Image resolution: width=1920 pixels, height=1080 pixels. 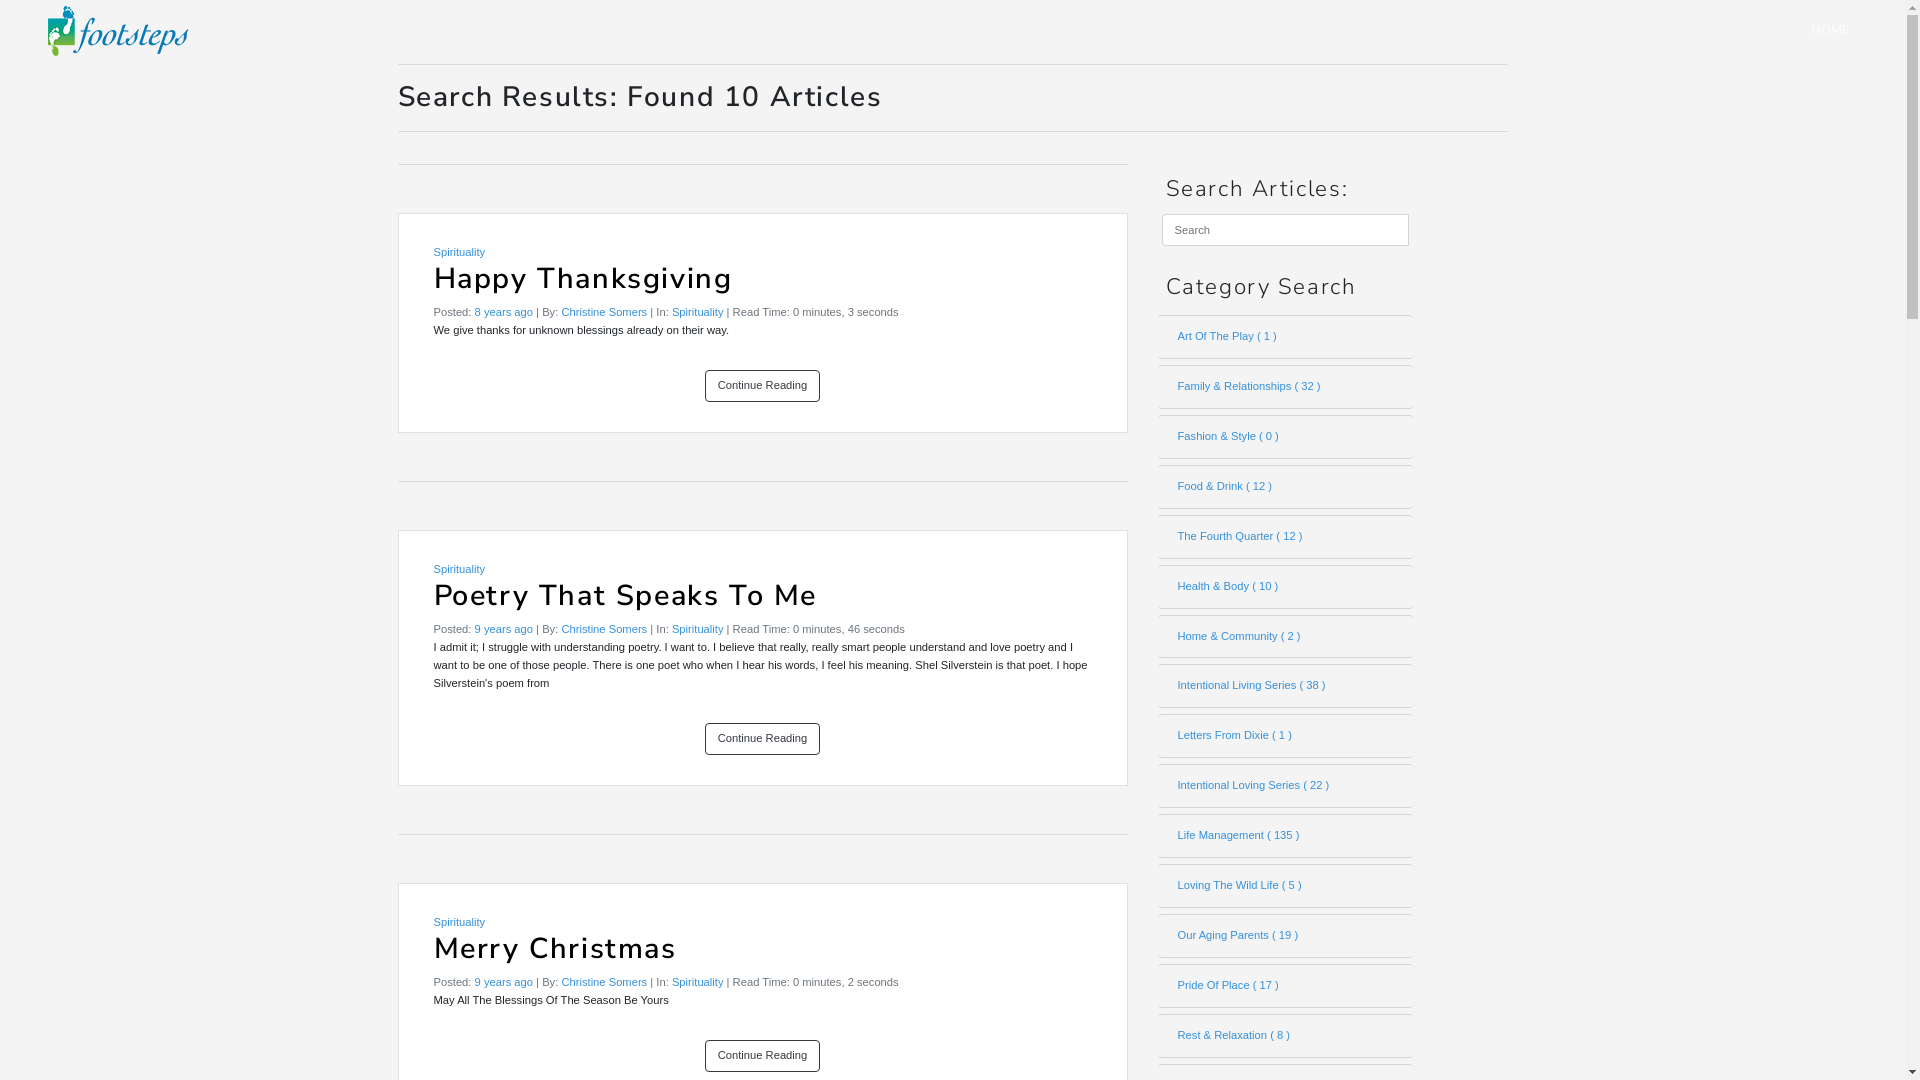 I want to click on Home & Community ( 2 ), so click(x=1286, y=637).